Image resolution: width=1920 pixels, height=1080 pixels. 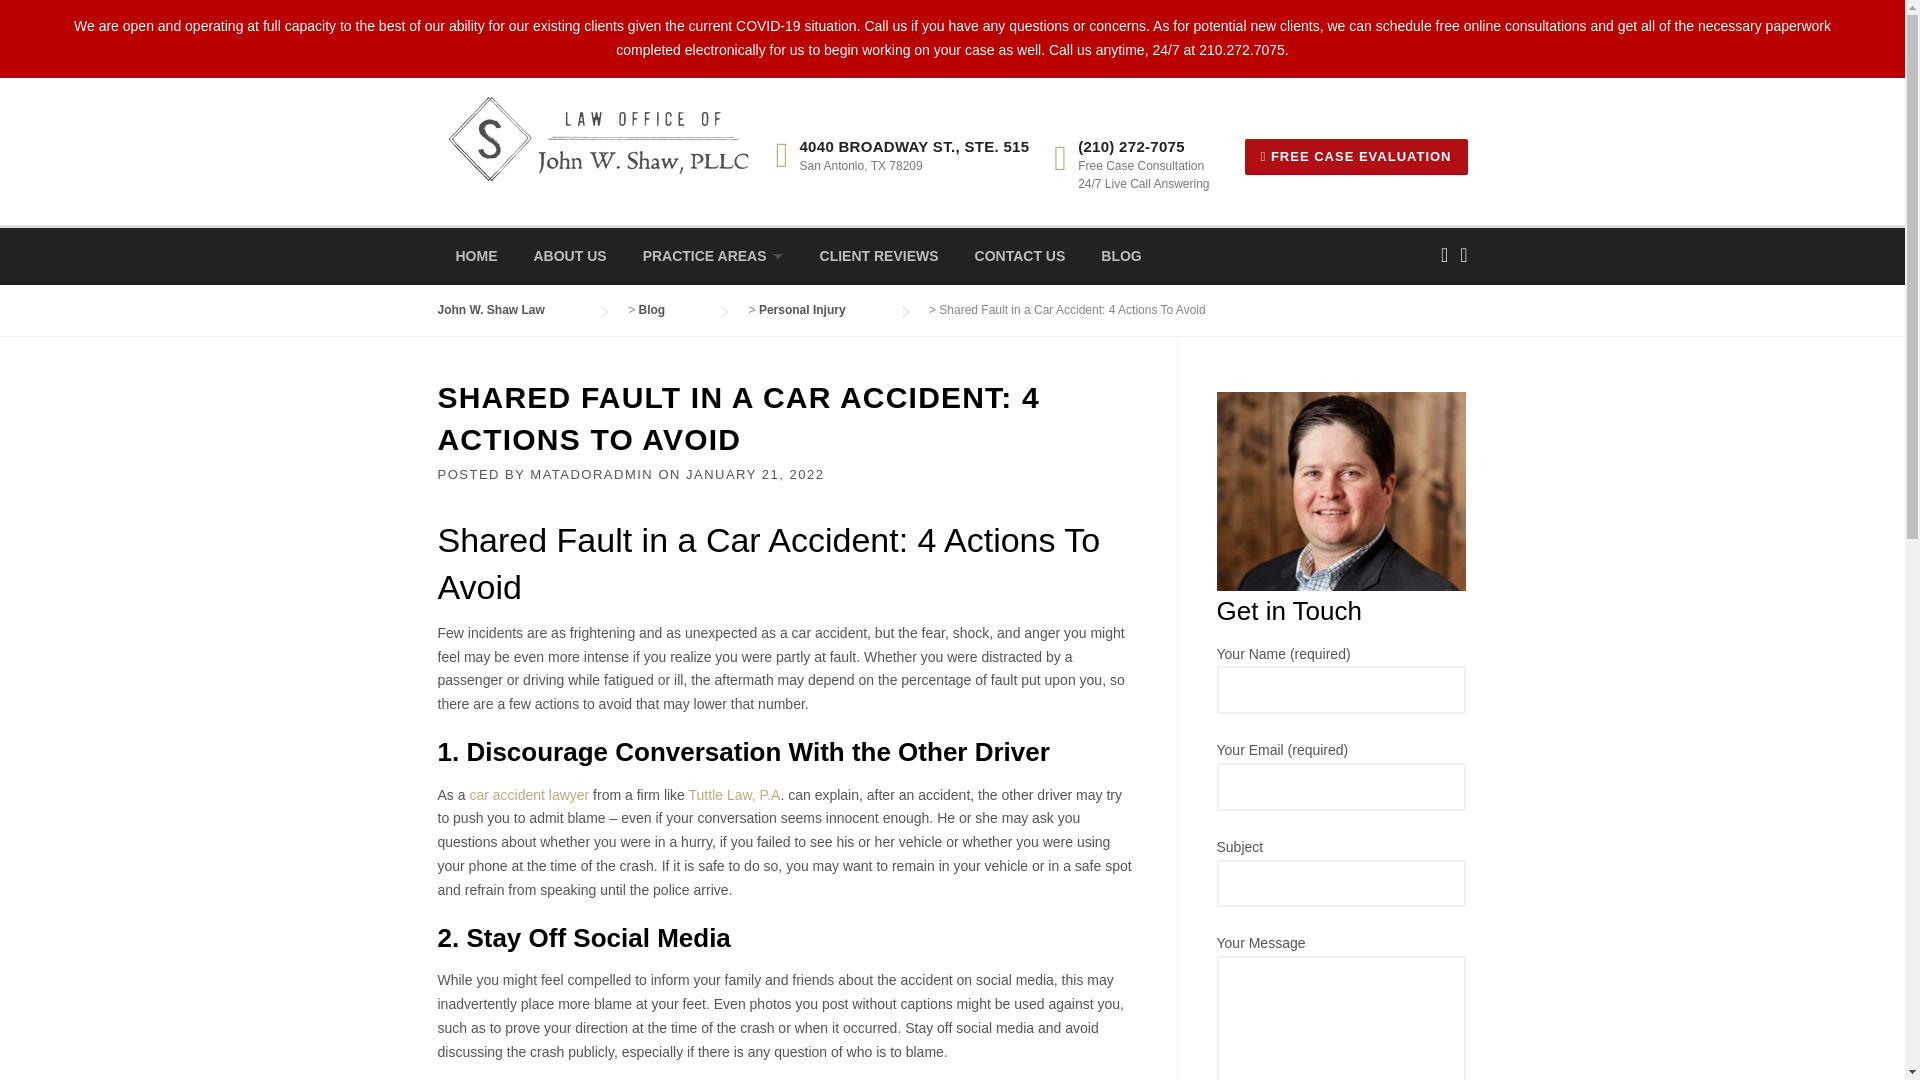 What do you see at coordinates (714, 256) in the screenshot?
I see `PRACTICE AREAS` at bounding box center [714, 256].